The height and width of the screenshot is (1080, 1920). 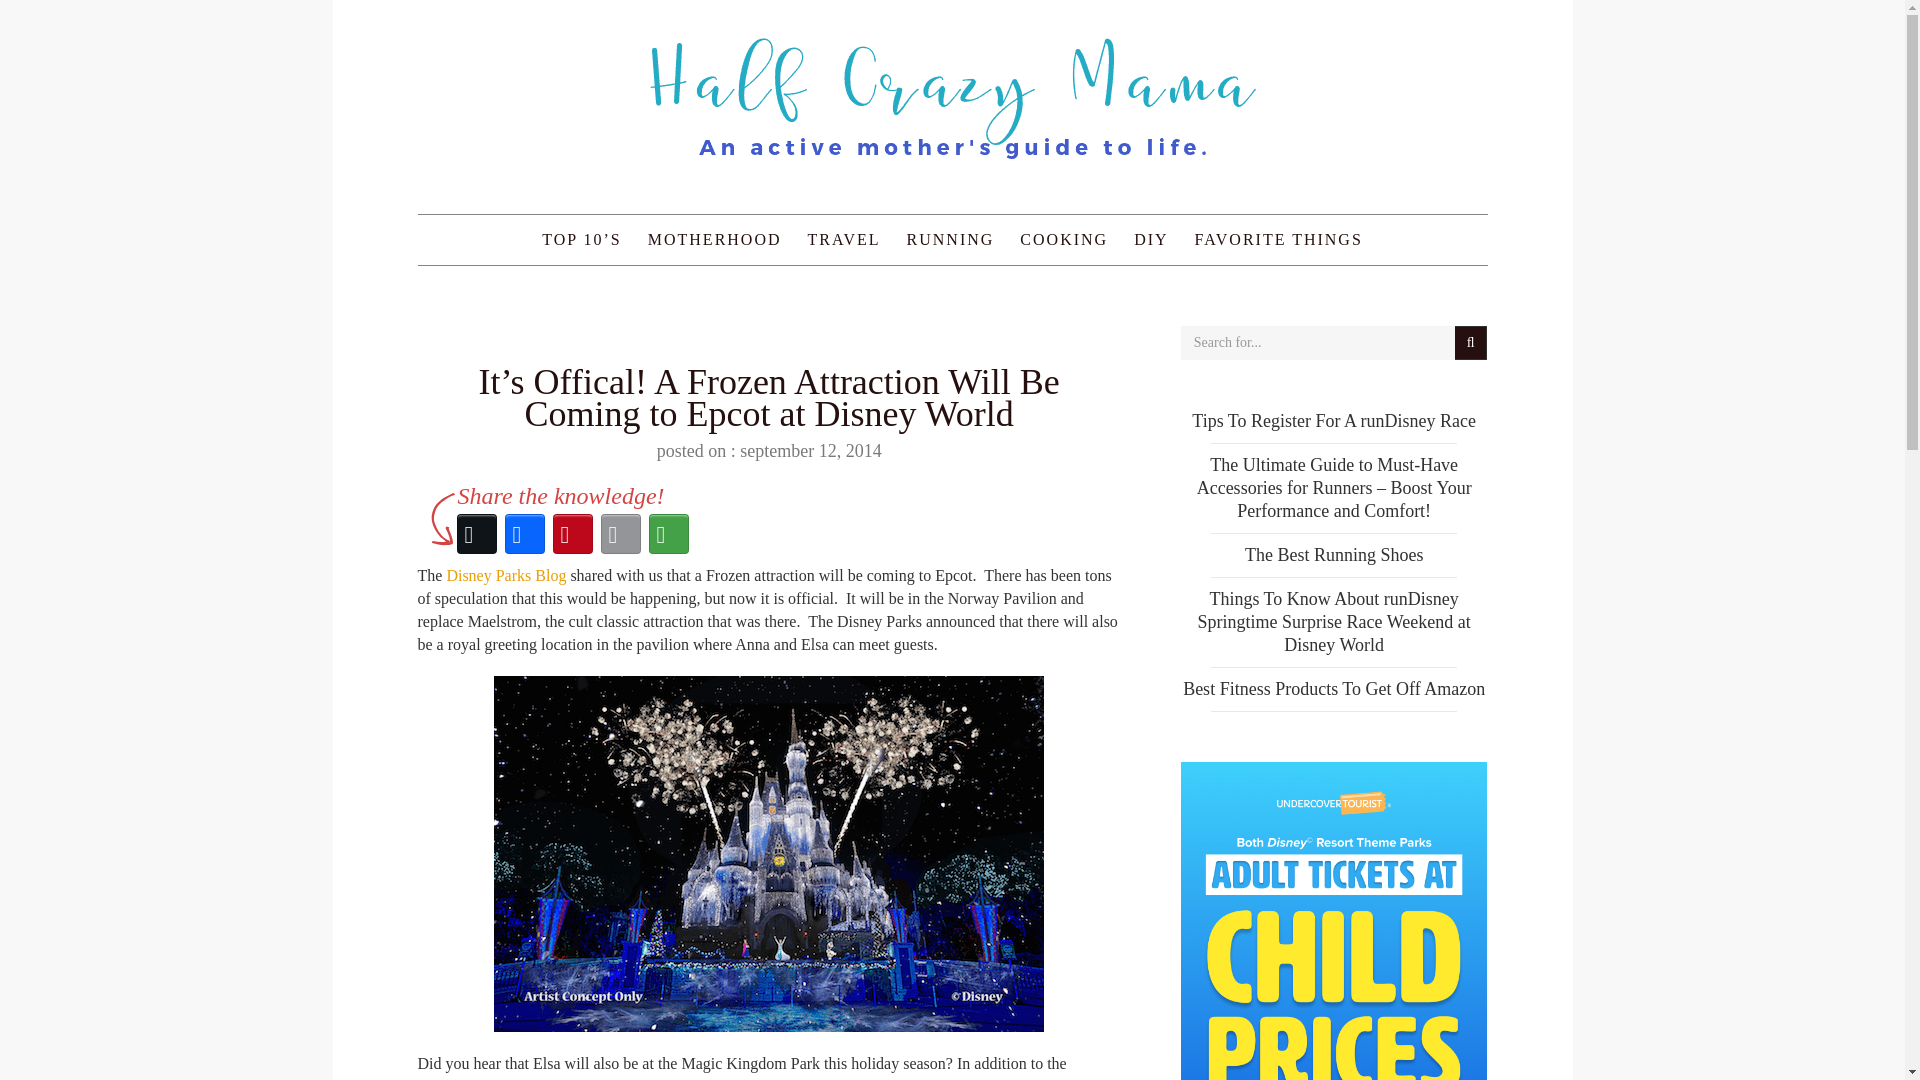 What do you see at coordinates (1064, 239) in the screenshot?
I see `COOKING` at bounding box center [1064, 239].